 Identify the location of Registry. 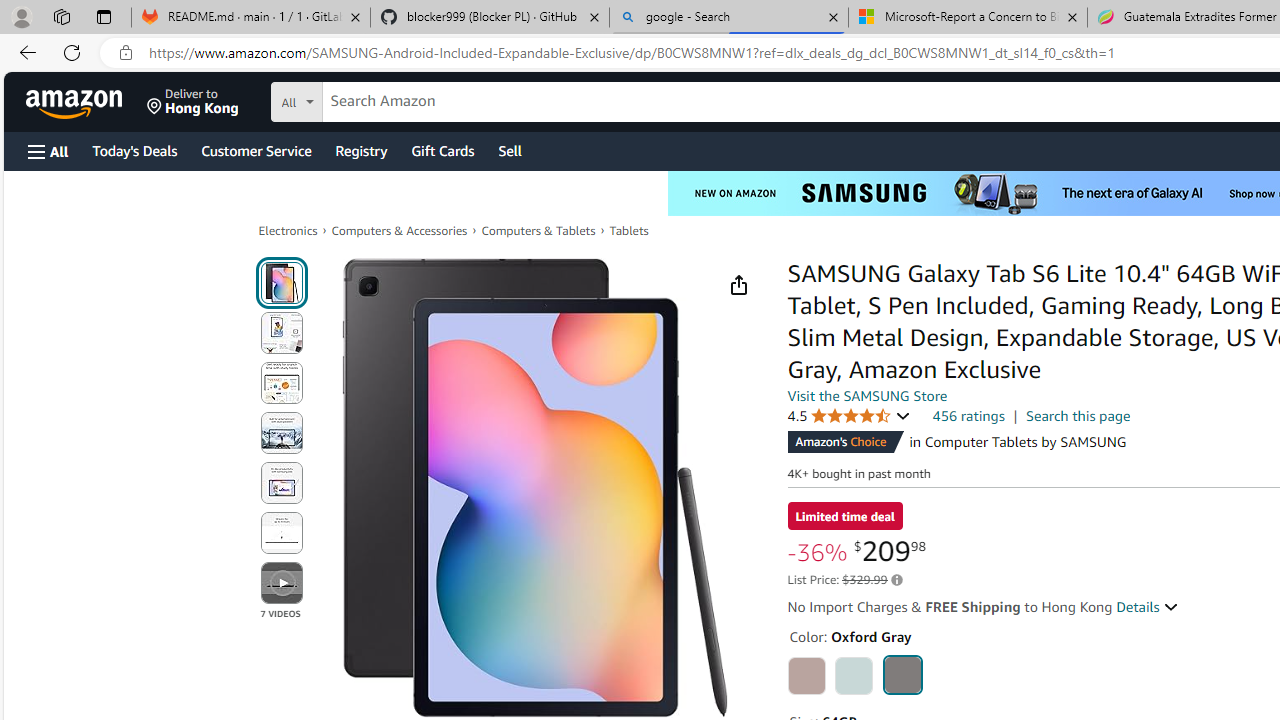
(360, 150).